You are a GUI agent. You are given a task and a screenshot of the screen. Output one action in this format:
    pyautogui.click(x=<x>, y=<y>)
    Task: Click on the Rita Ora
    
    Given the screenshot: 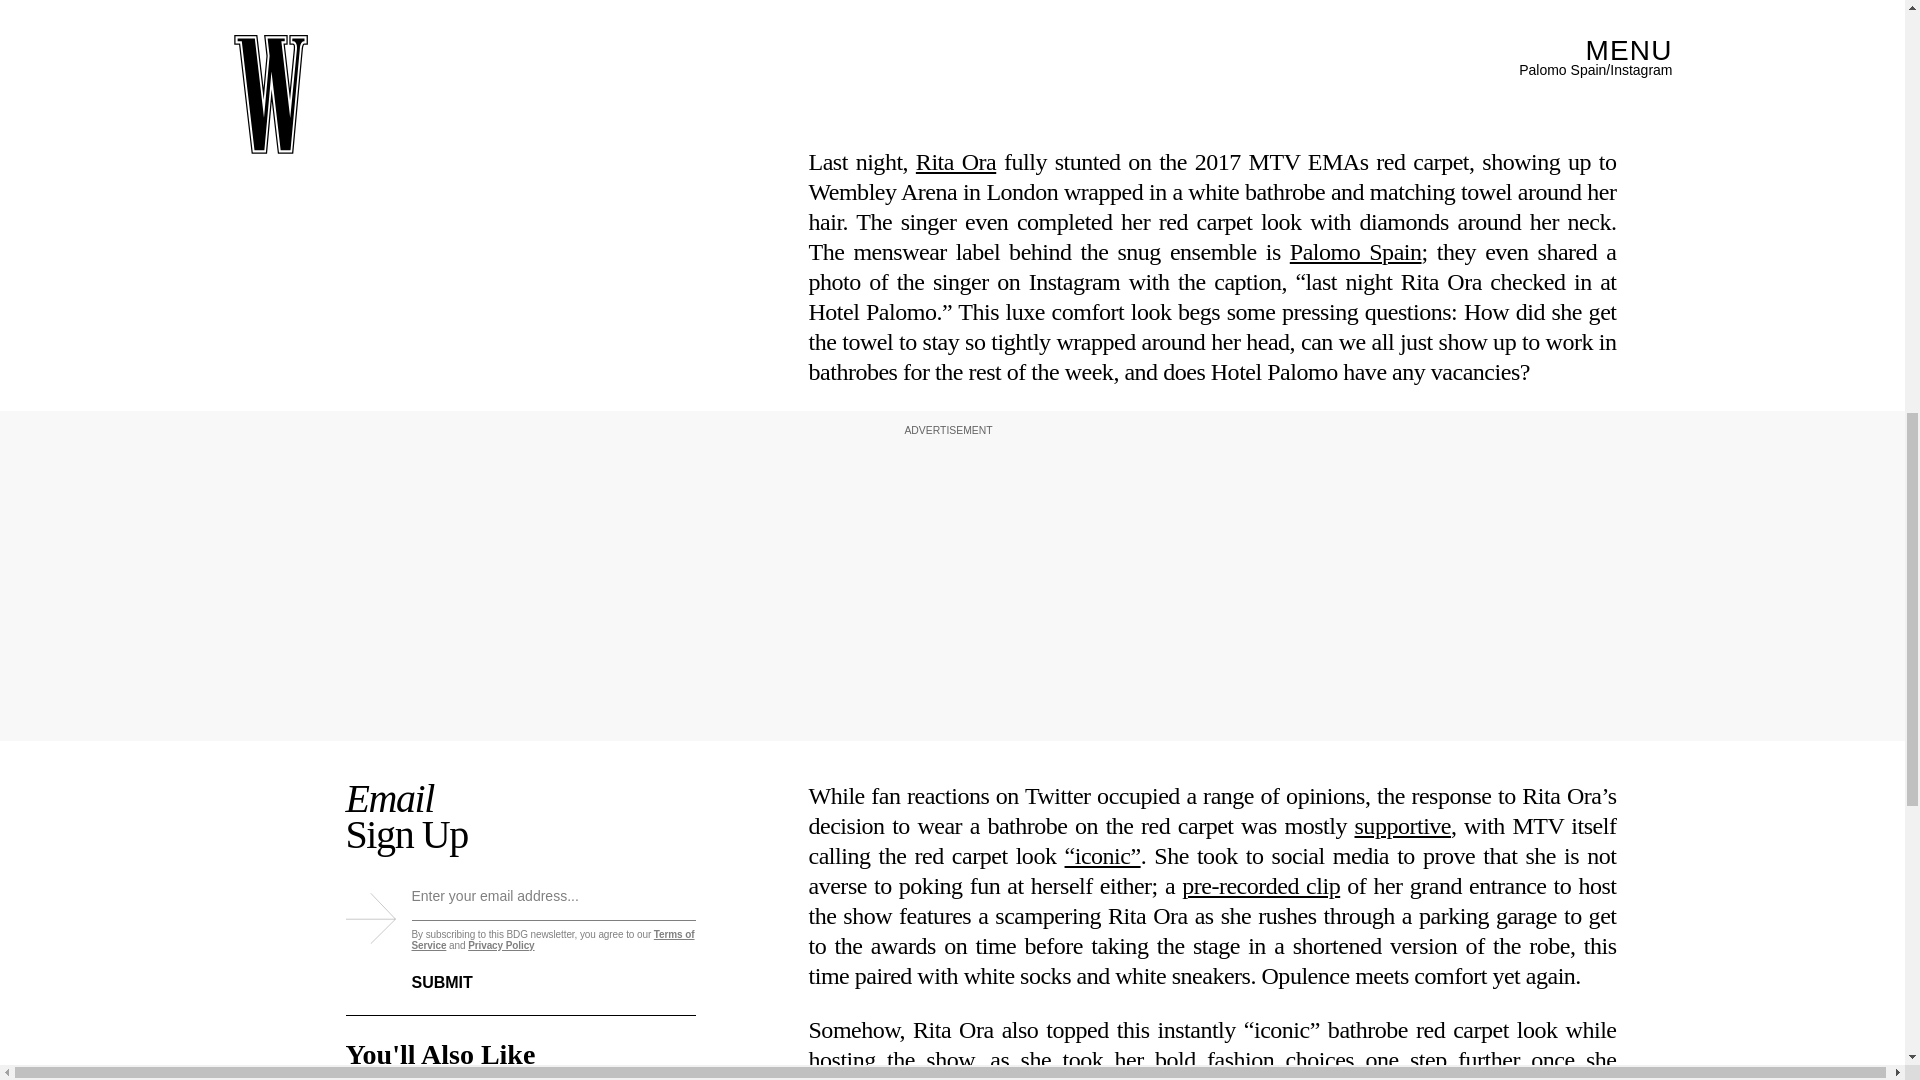 What is the action you would take?
    pyautogui.click(x=956, y=160)
    